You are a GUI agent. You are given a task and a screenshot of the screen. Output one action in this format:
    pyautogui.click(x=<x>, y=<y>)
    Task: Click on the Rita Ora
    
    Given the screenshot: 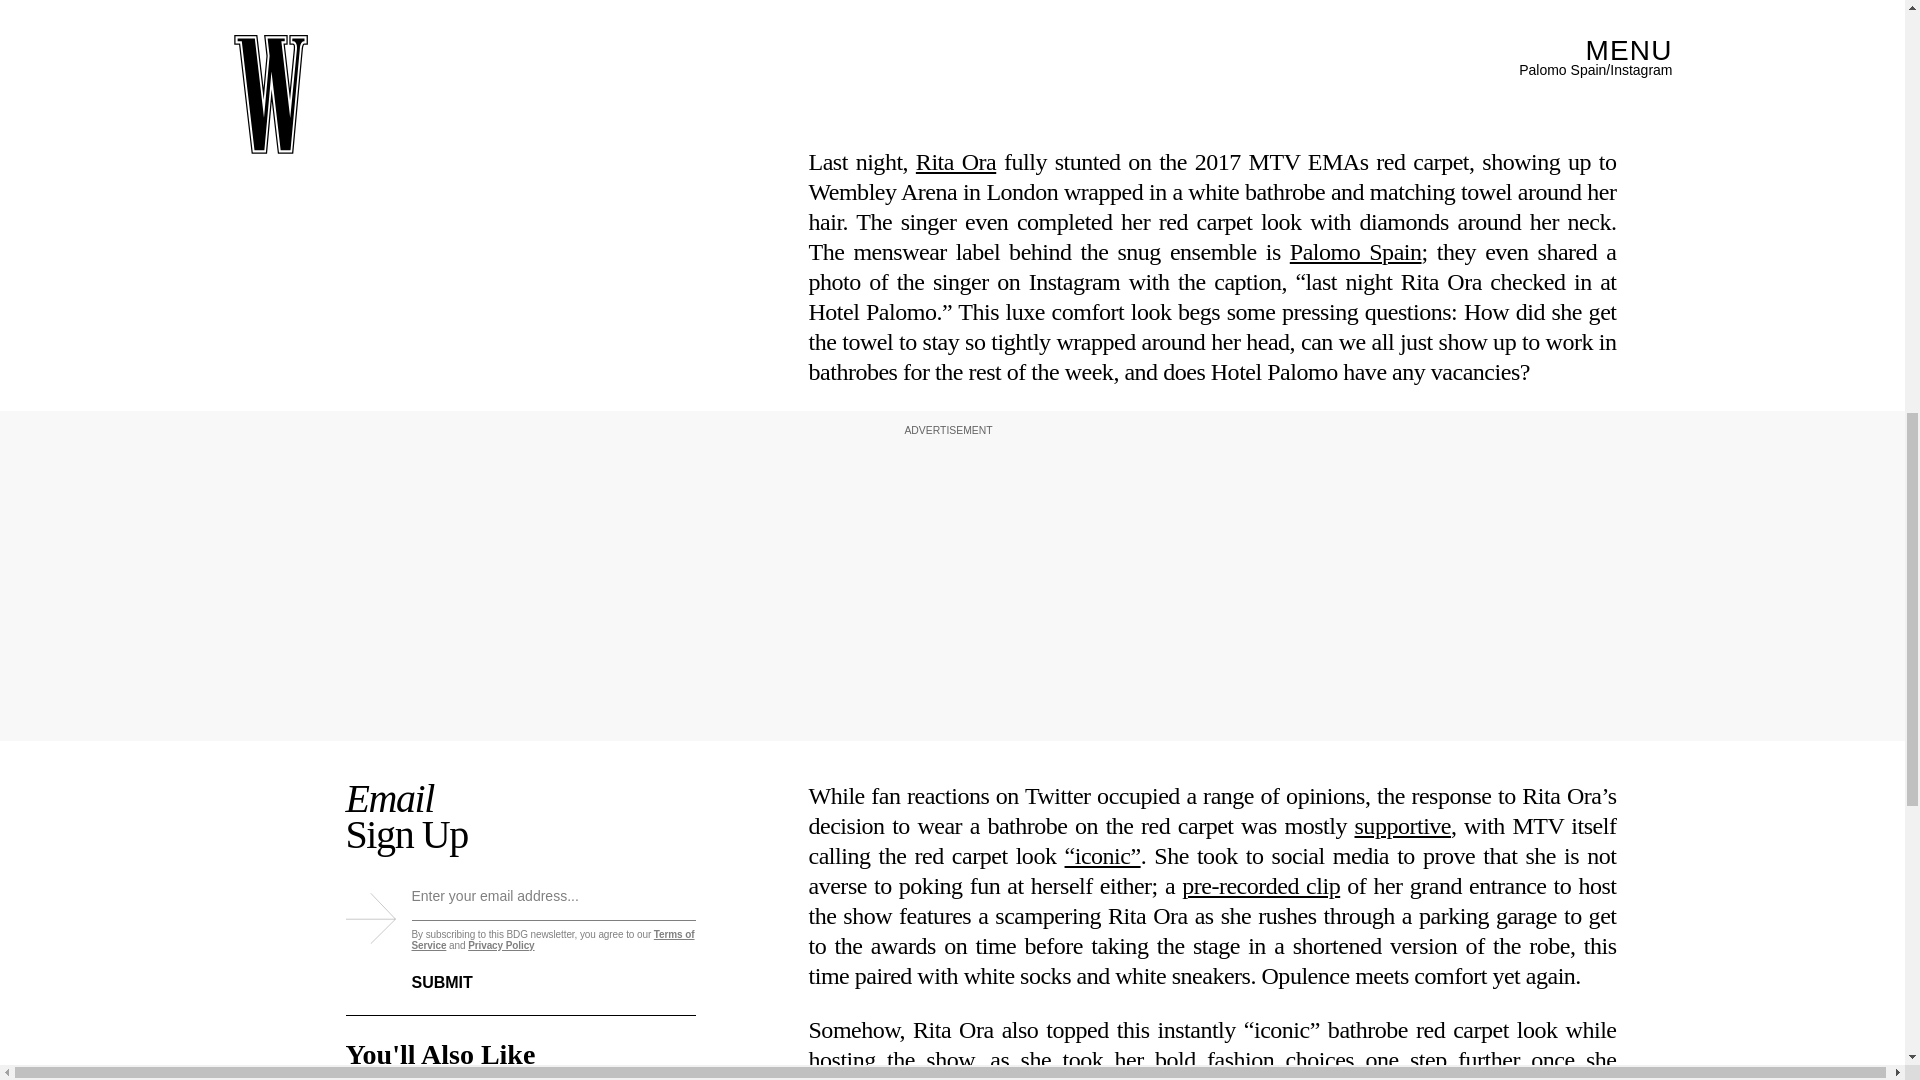 What is the action you would take?
    pyautogui.click(x=956, y=160)
    